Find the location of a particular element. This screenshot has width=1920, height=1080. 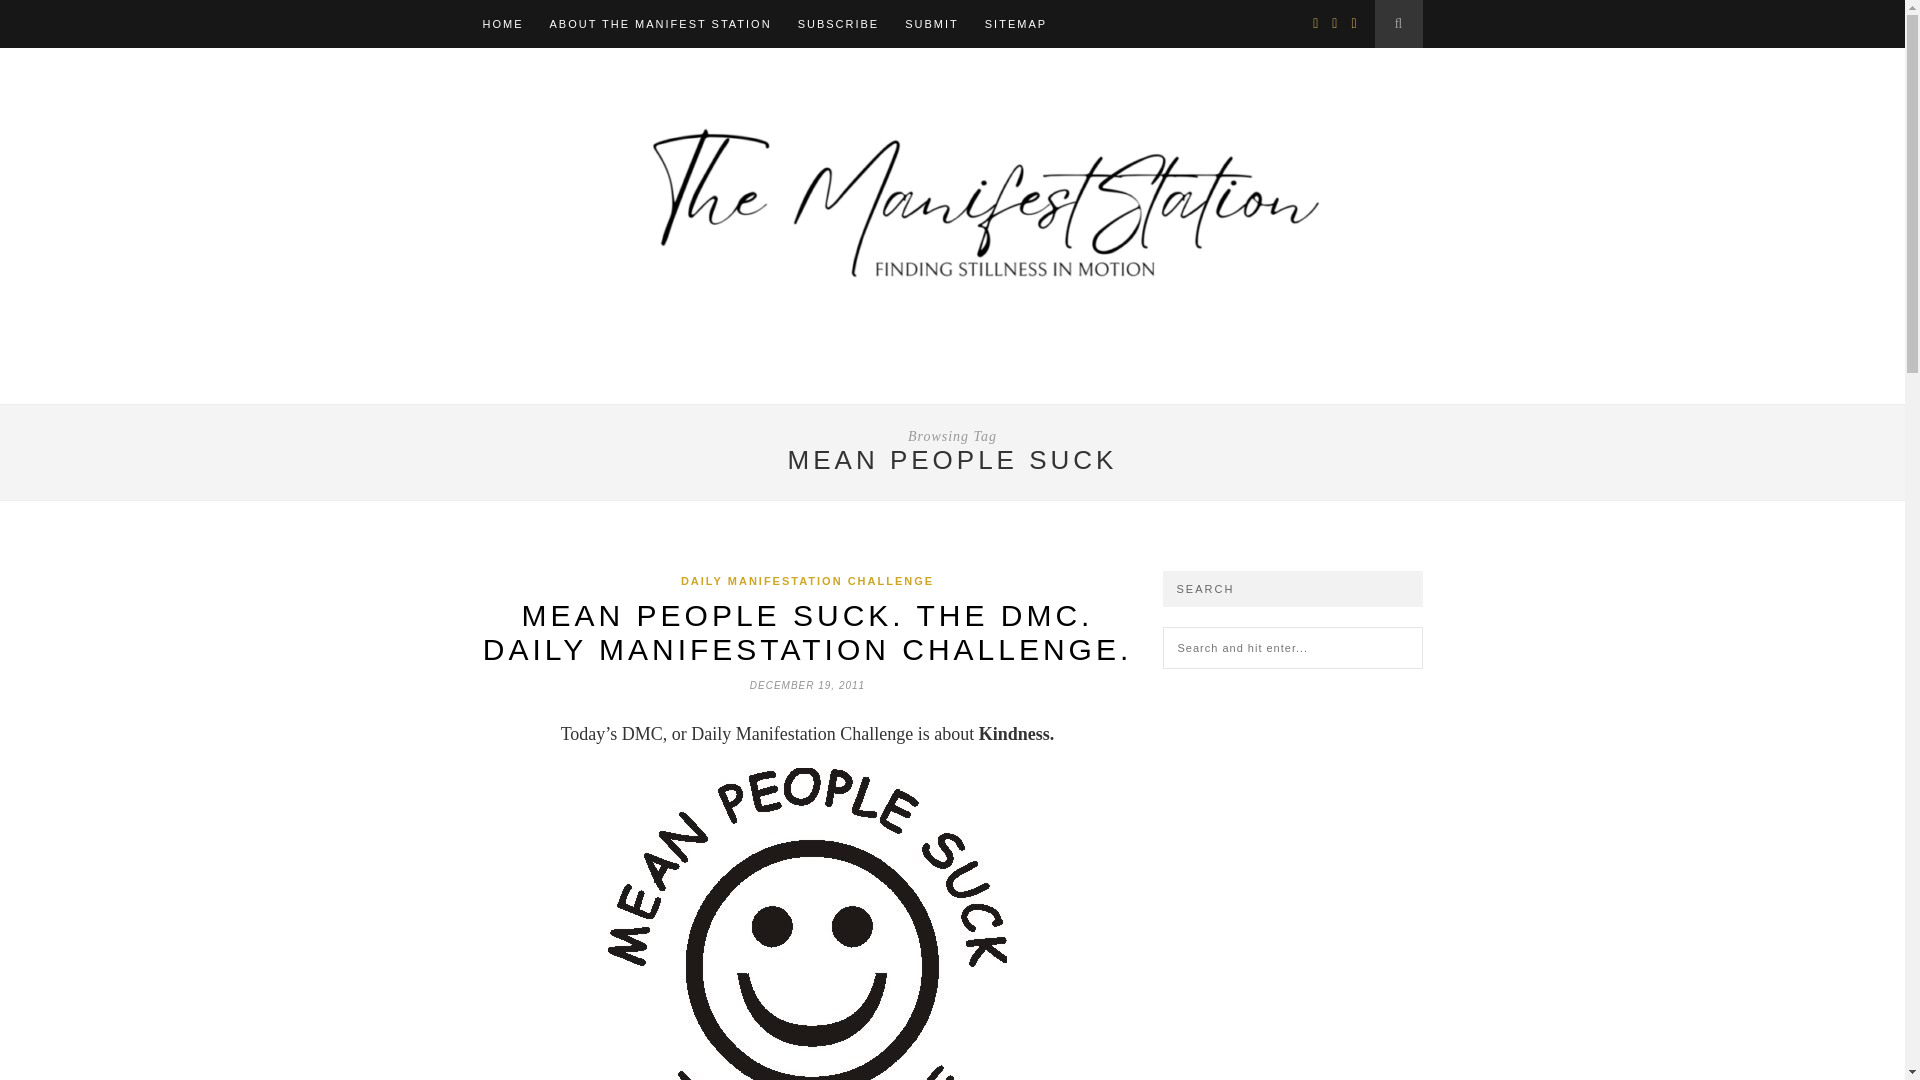

mean-people-suck is located at coordinates (807, 924).